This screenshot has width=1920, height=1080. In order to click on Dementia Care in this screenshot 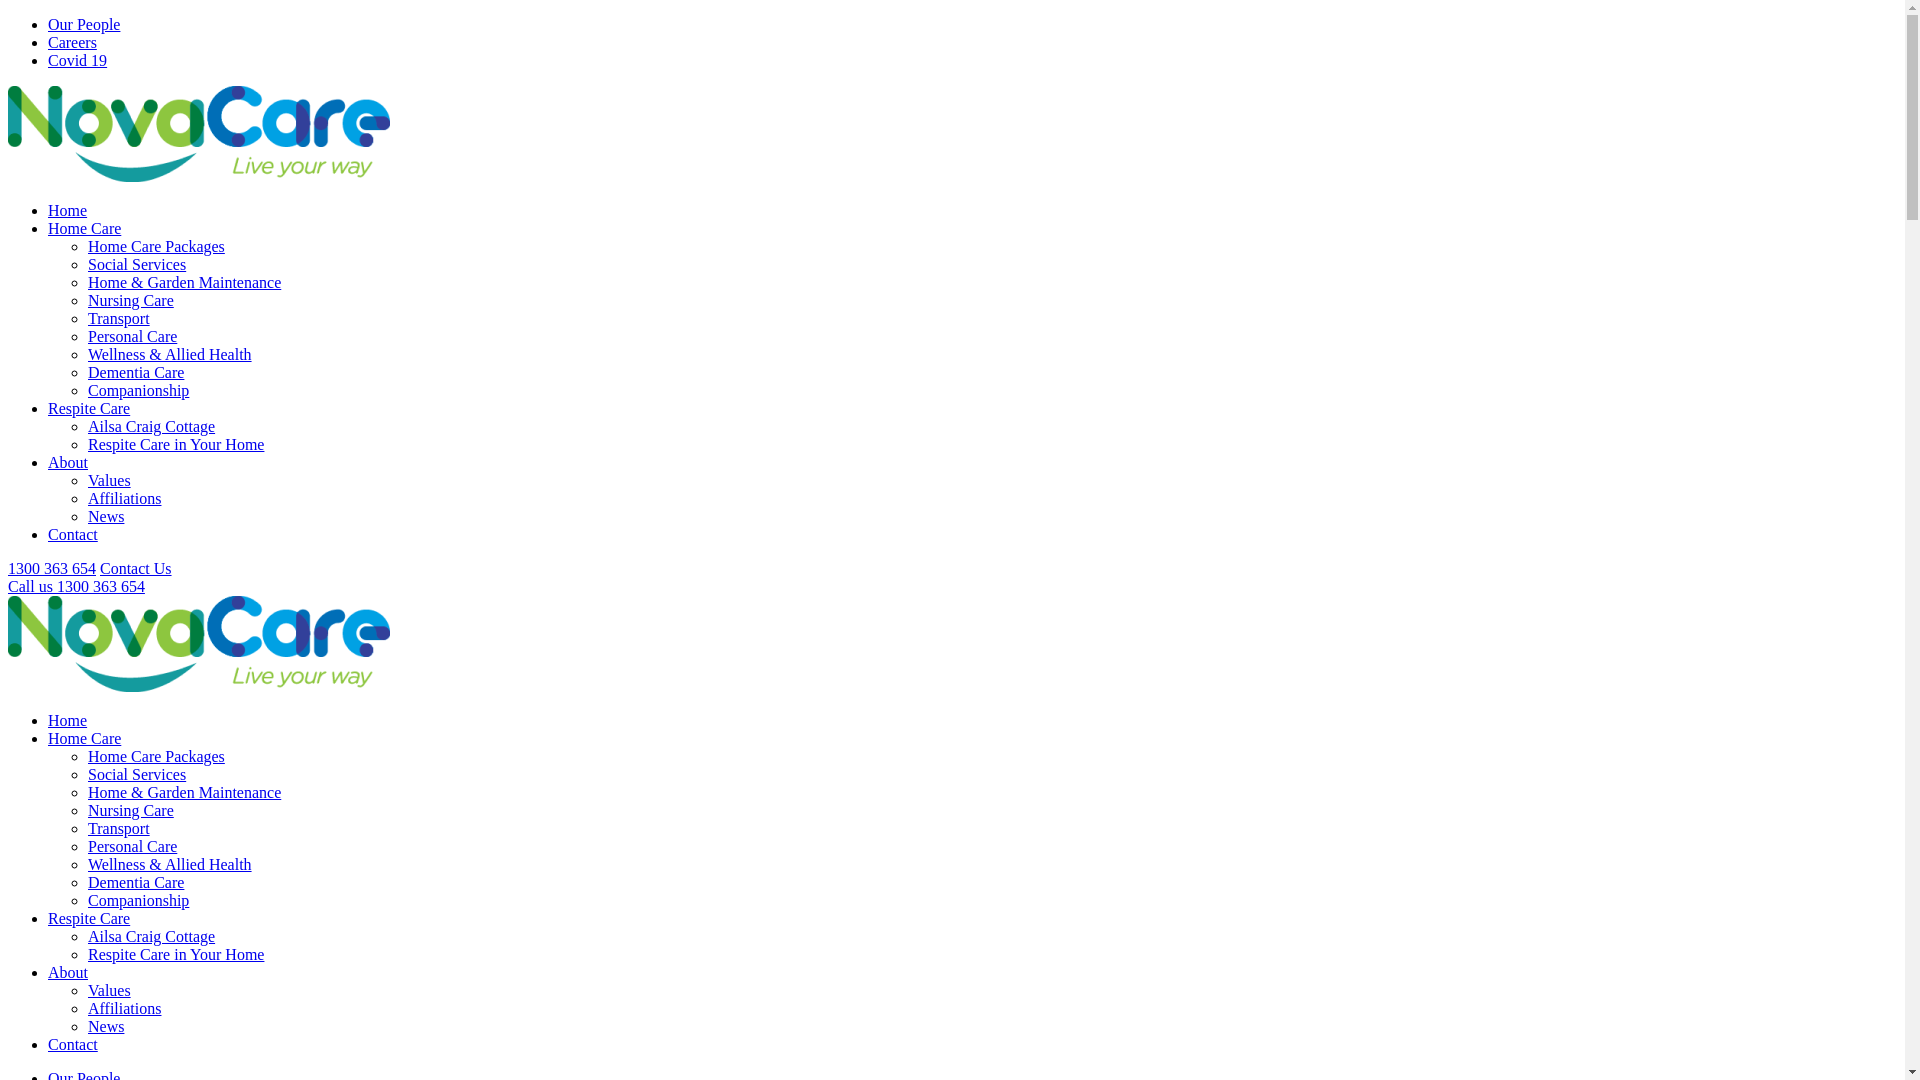, I will do `click(136, 372)`.